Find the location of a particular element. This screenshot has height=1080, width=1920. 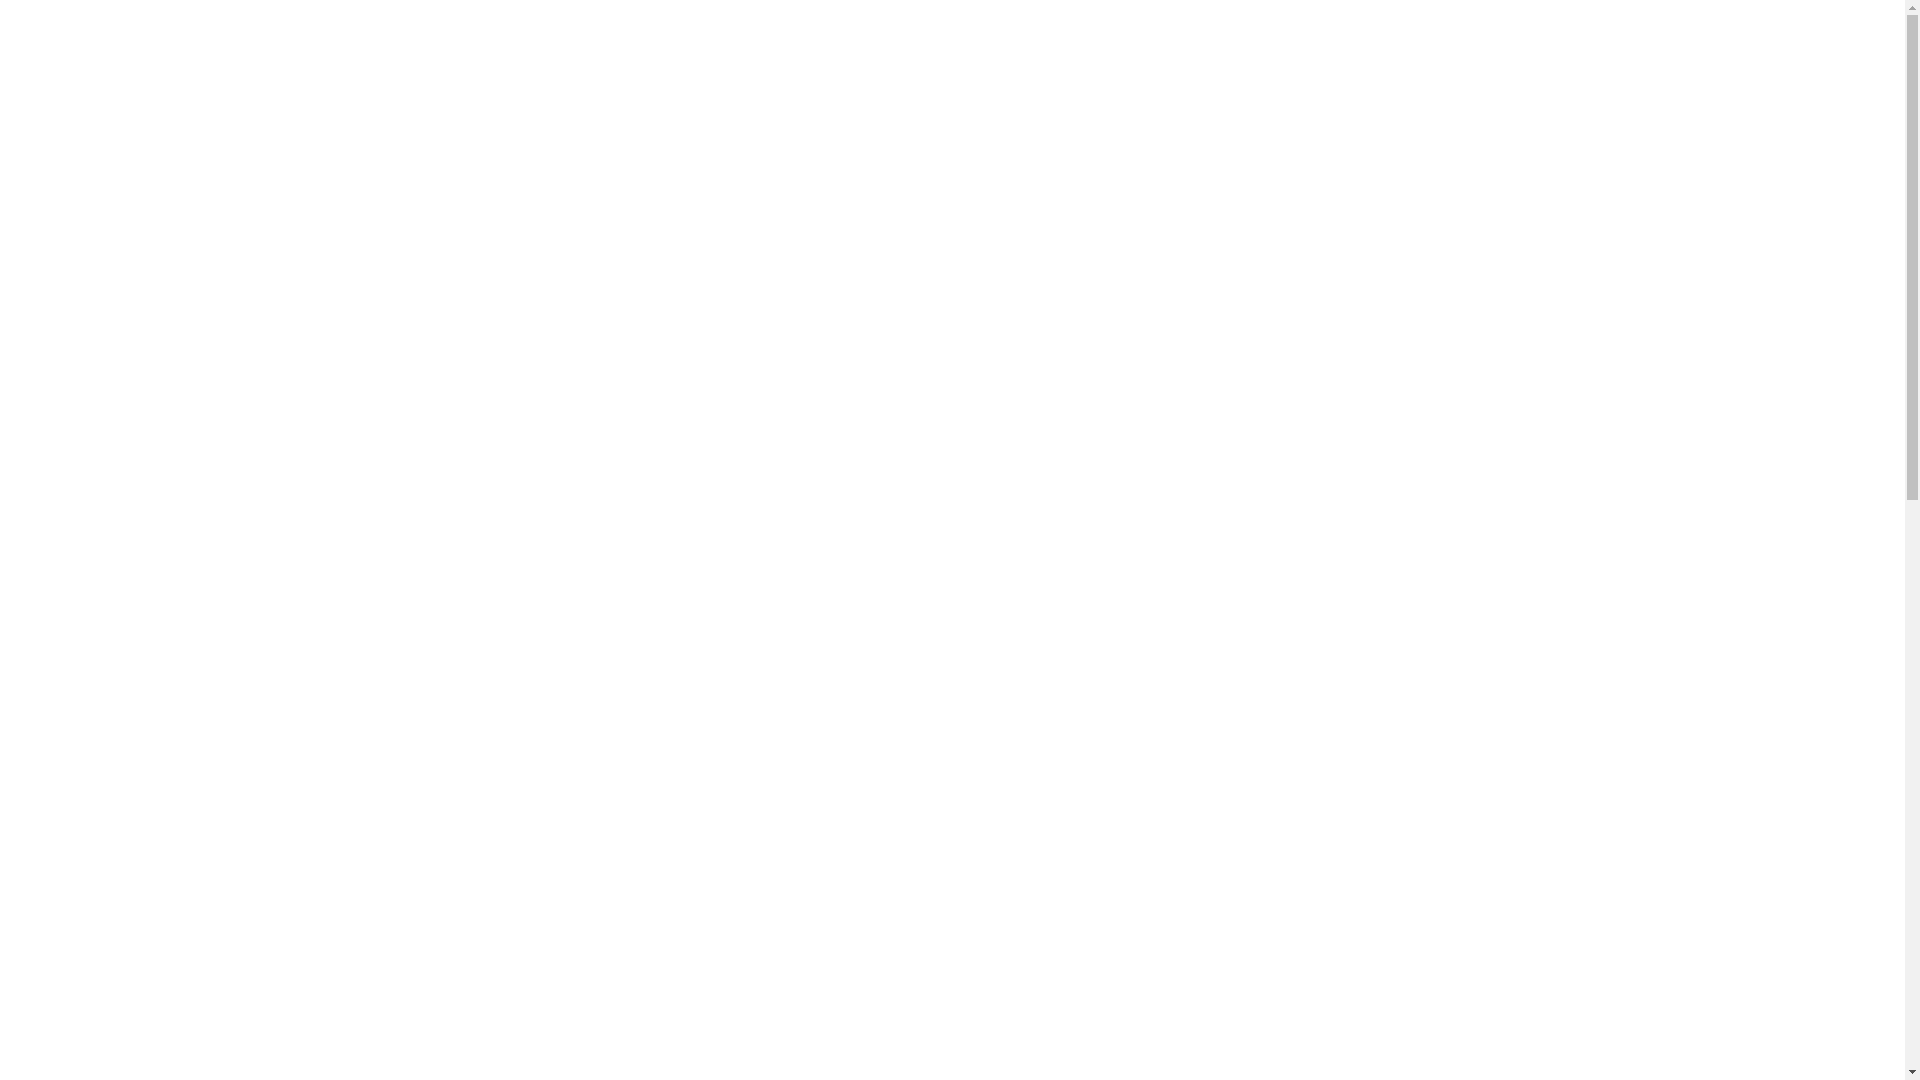

hier is located at coordinates (952, 696).